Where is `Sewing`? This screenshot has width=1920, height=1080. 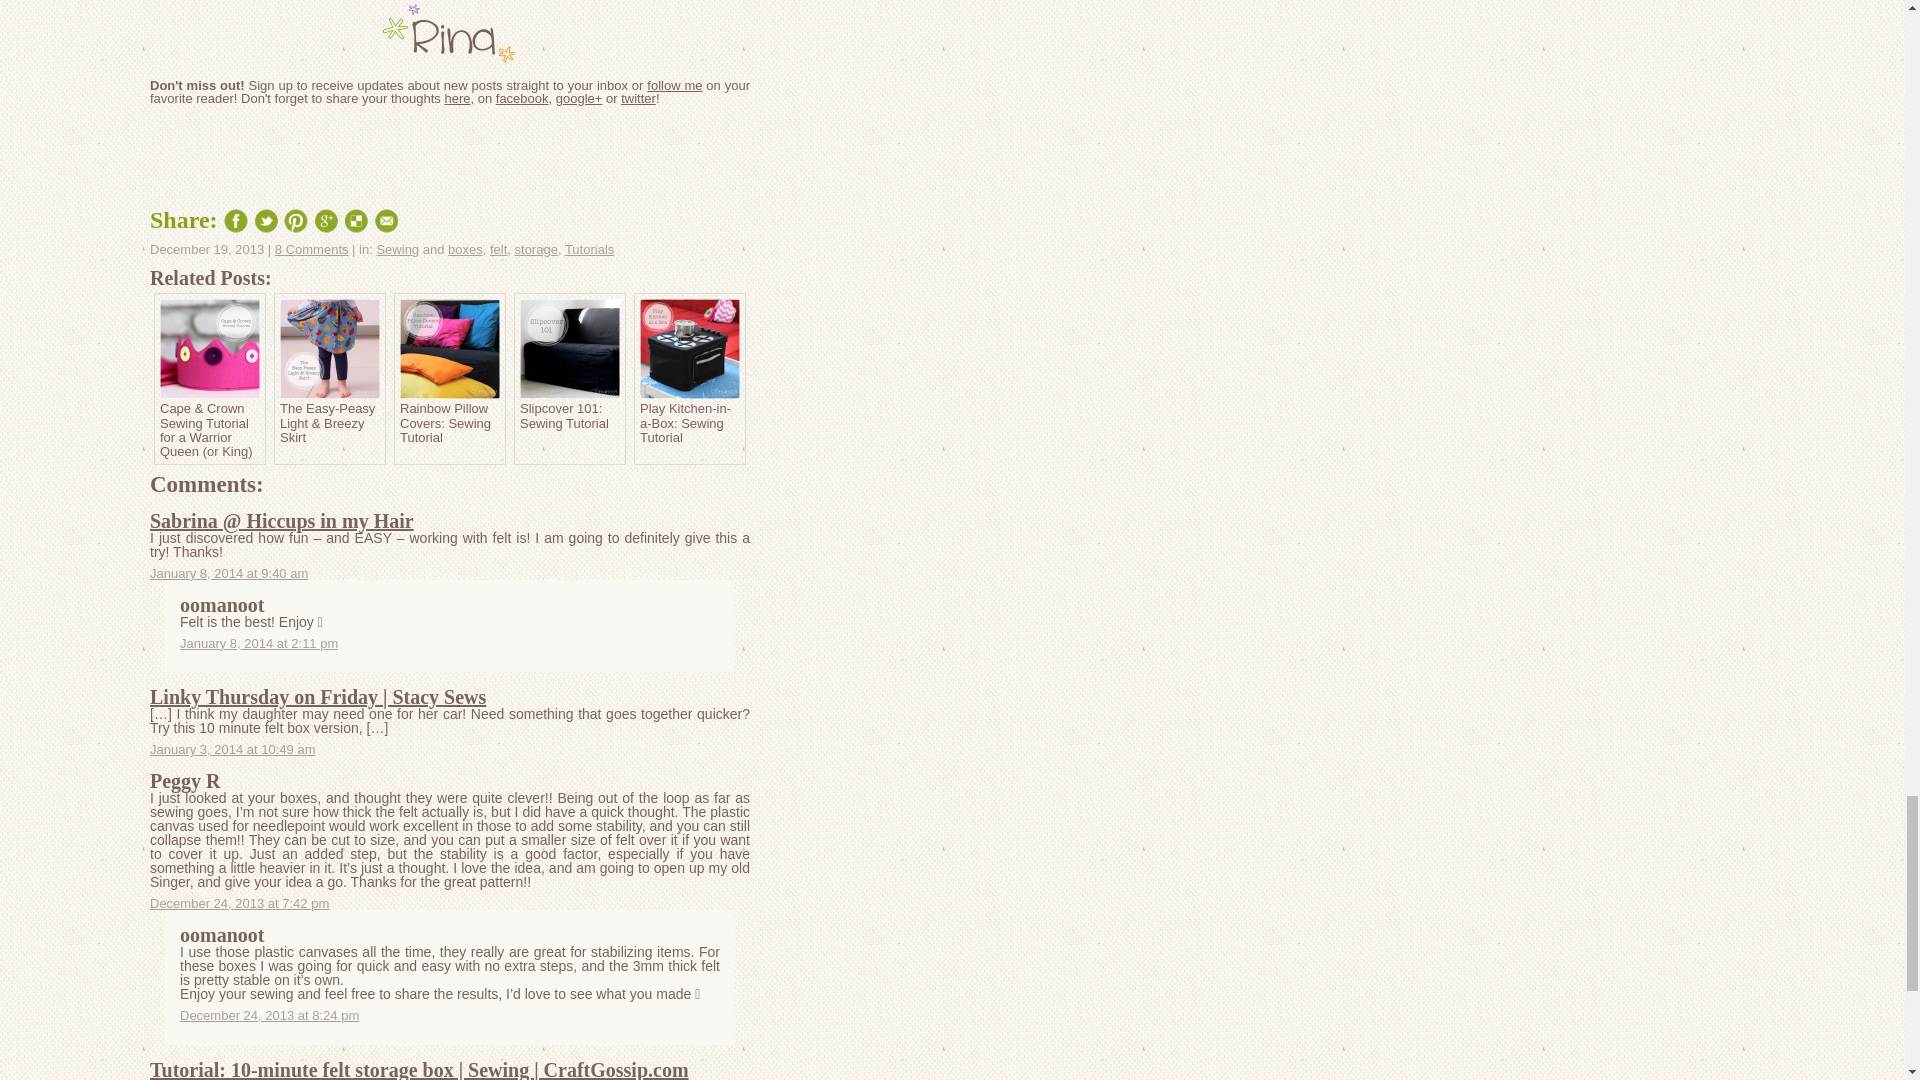
Sewing is located at coordinates (397, 249).